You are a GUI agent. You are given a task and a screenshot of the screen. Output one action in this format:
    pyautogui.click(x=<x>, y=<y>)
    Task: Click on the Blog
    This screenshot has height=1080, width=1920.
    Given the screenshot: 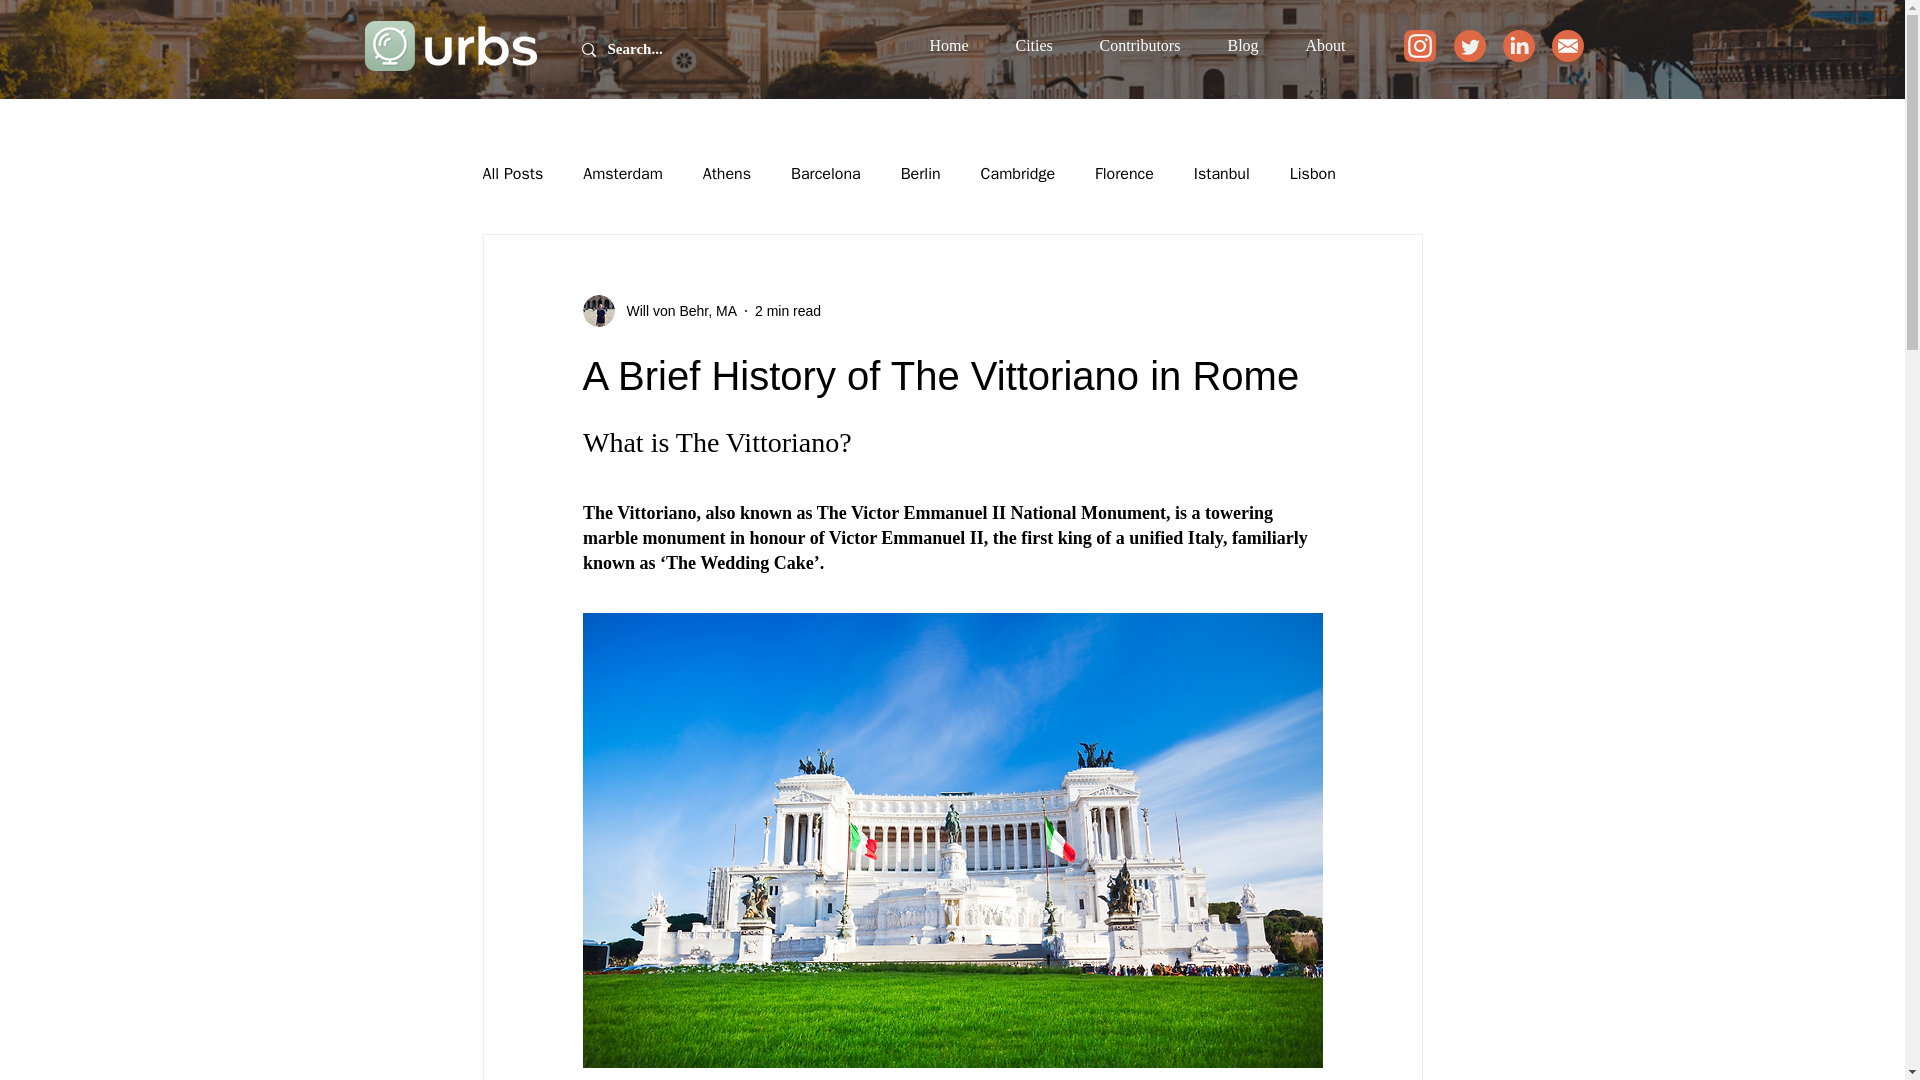 What is the action you would take?
    pyautogui.click(x=1250, y=46)
    